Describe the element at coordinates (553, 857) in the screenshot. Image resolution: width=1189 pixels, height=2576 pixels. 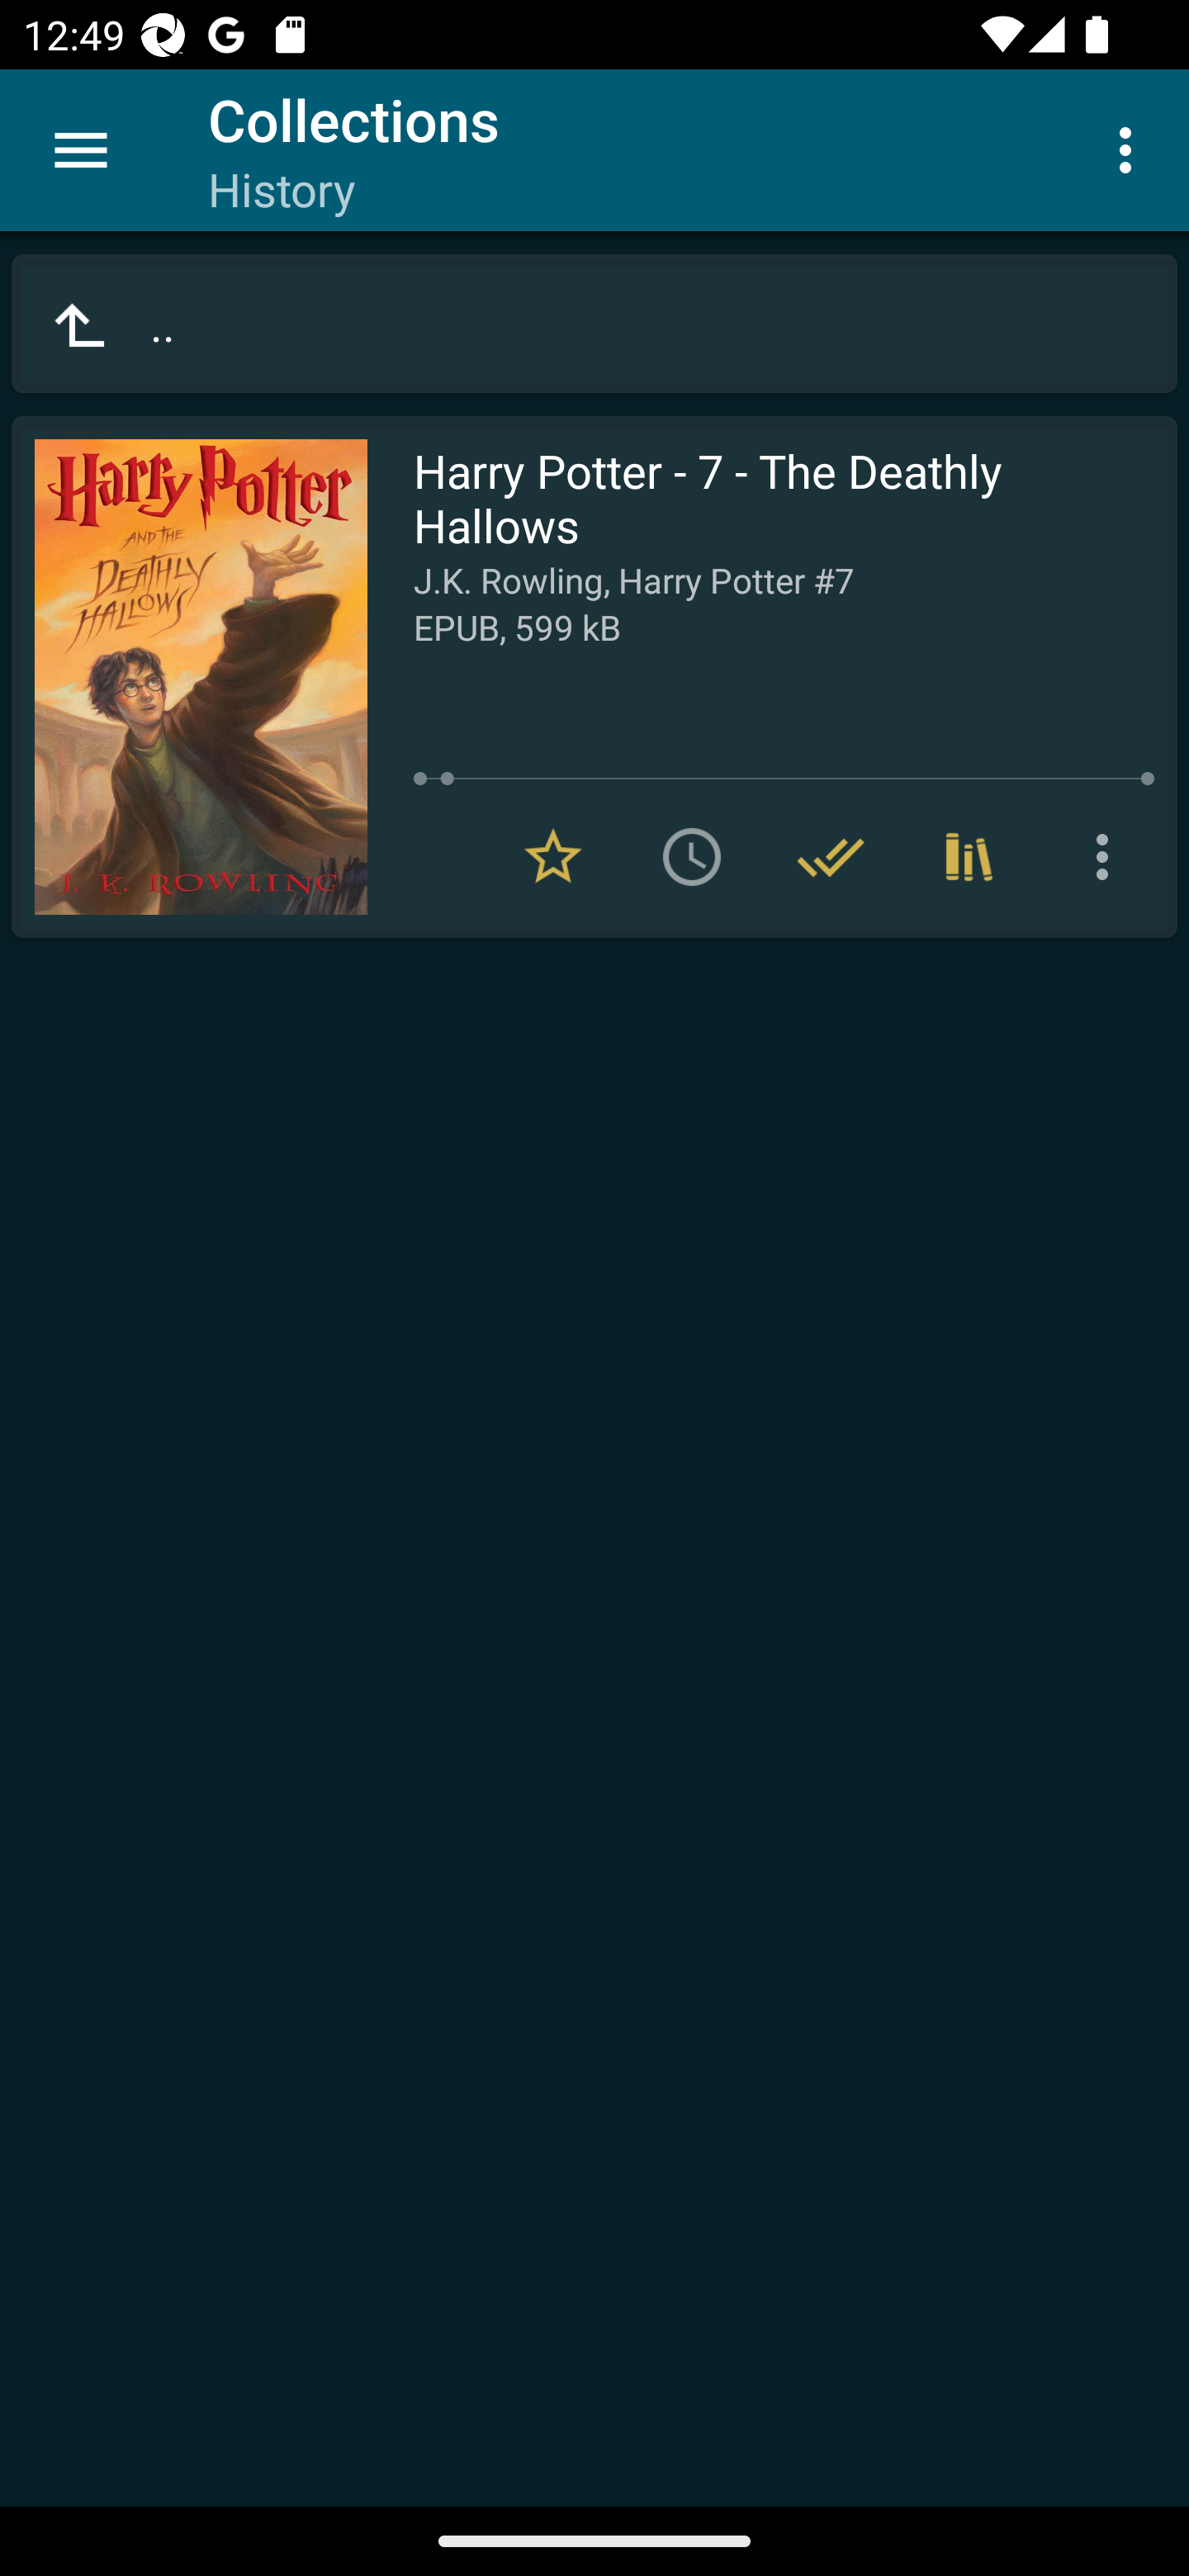
I see `Remove from Favorites` at that location.